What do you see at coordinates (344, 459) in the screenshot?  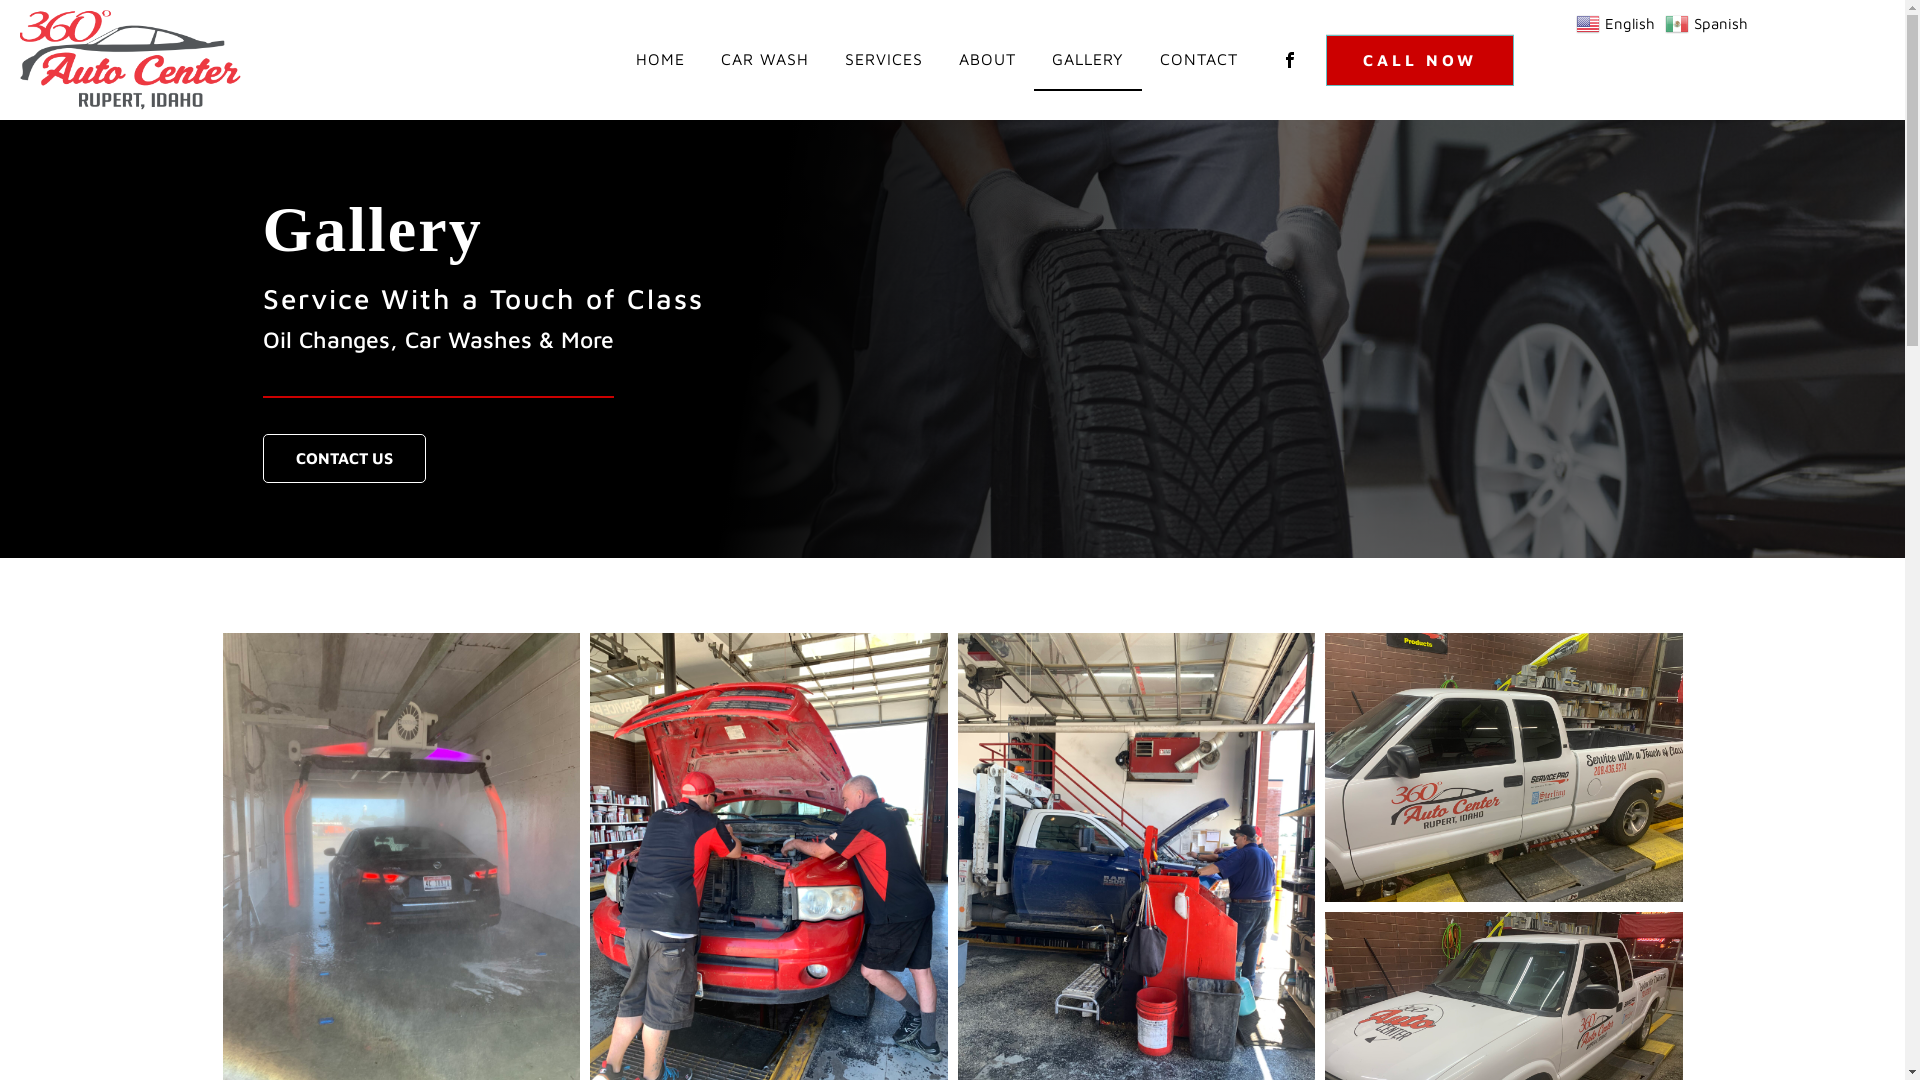 I see `CONTACT US` at bounding box center [344, 459].